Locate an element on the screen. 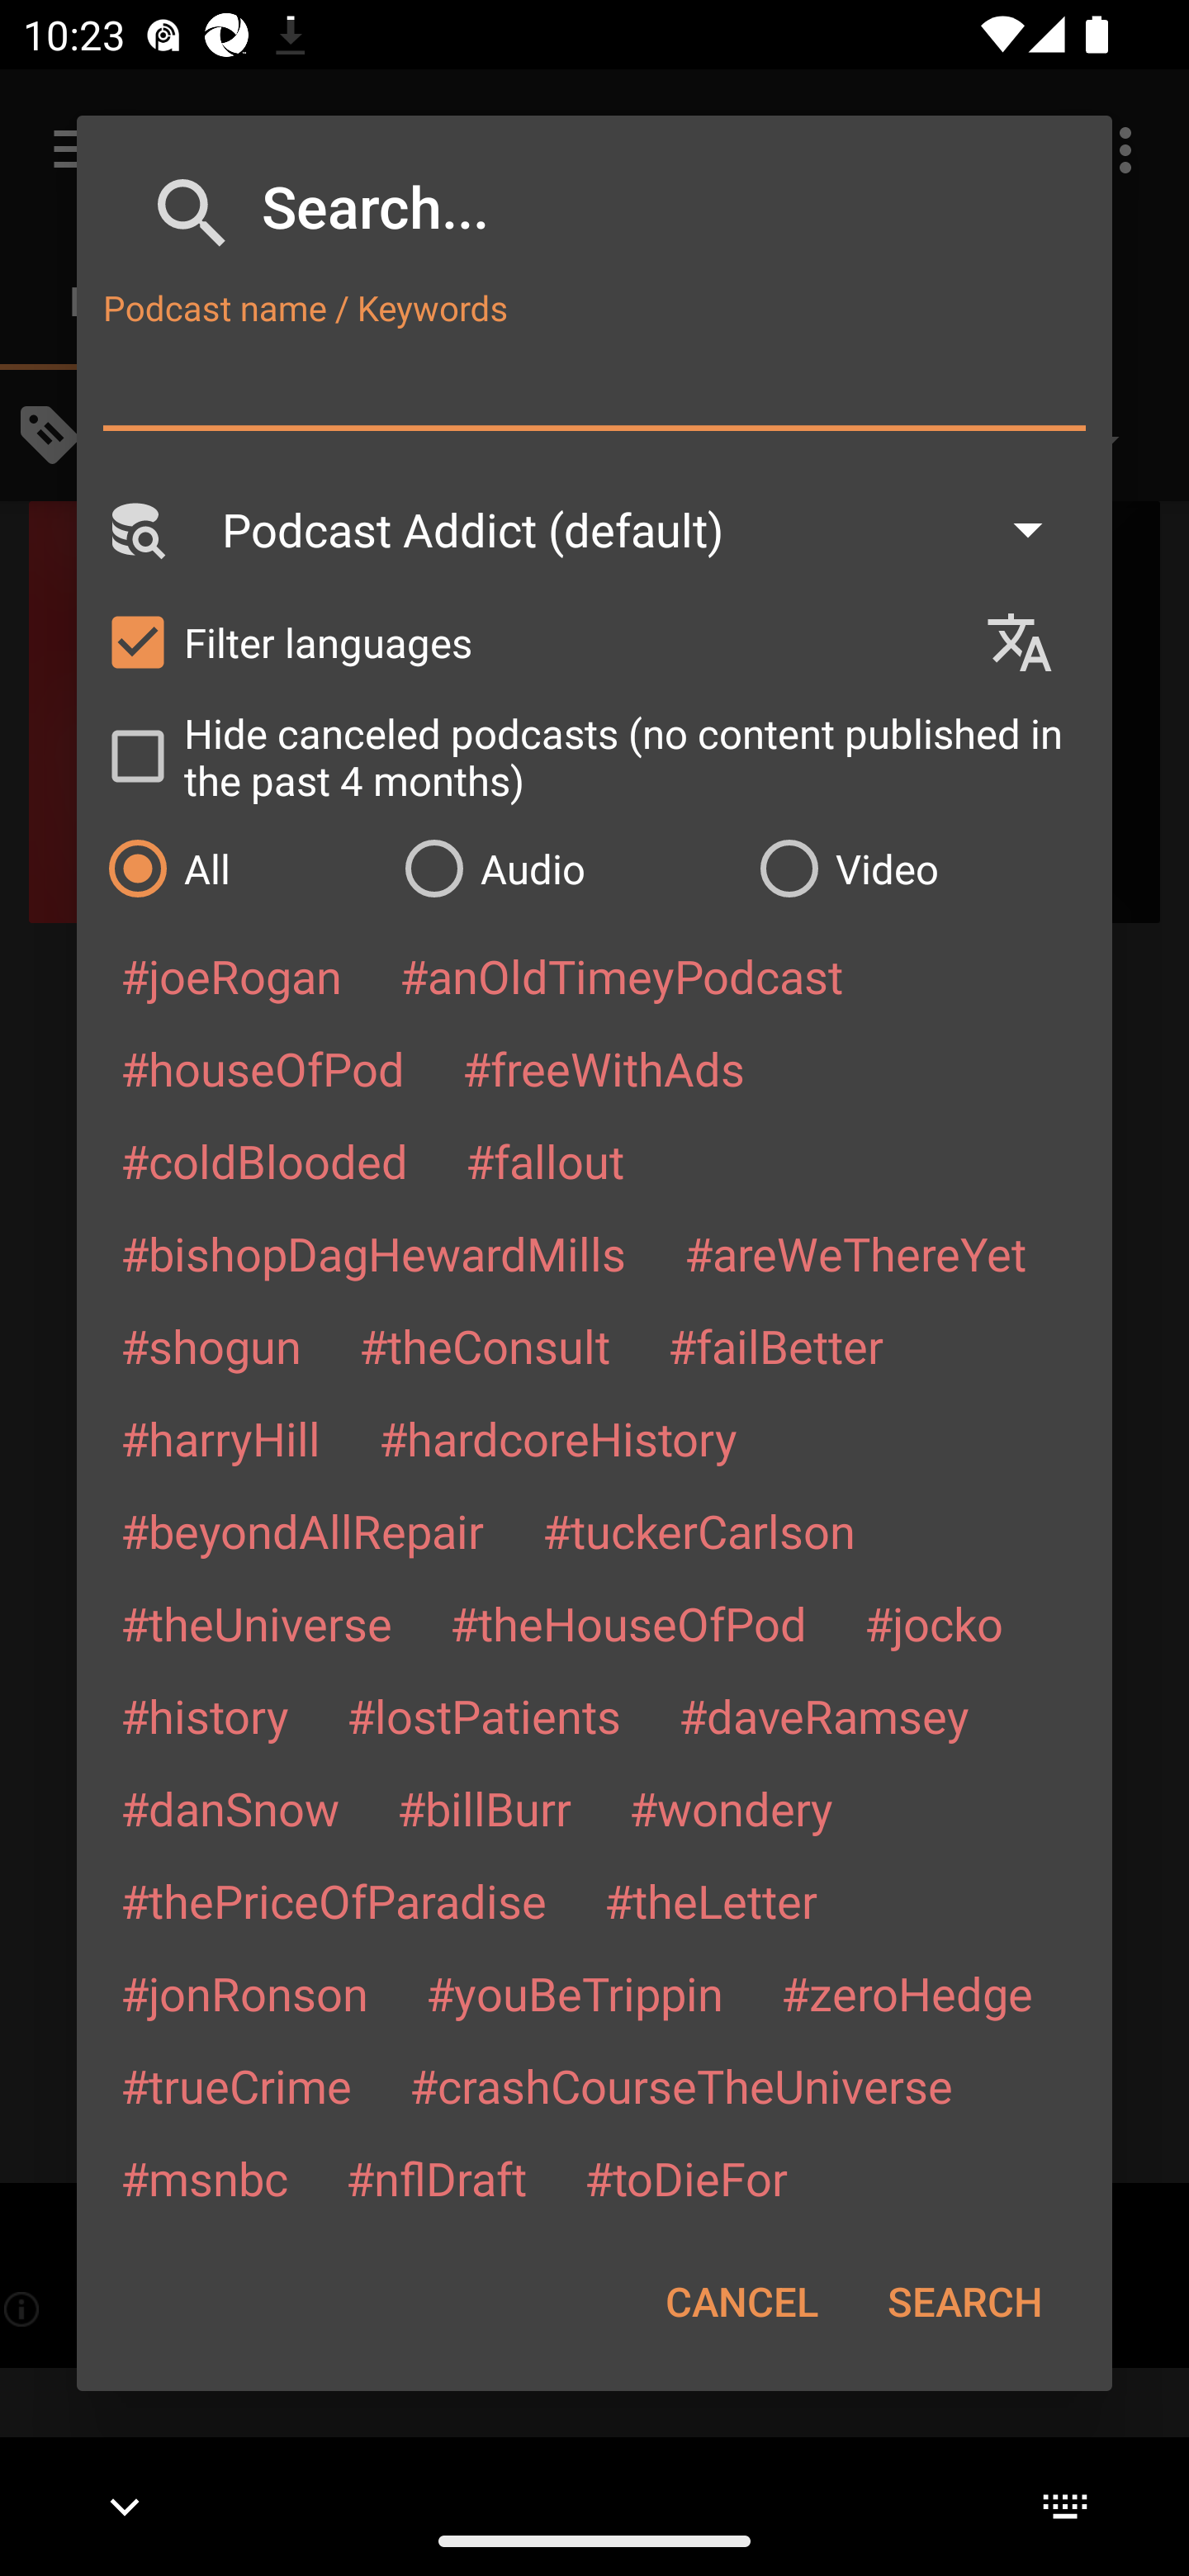 The width and height of the screenshot is (1189, 2576). #theHouseOfPod is located at coordinates (628, 1623).